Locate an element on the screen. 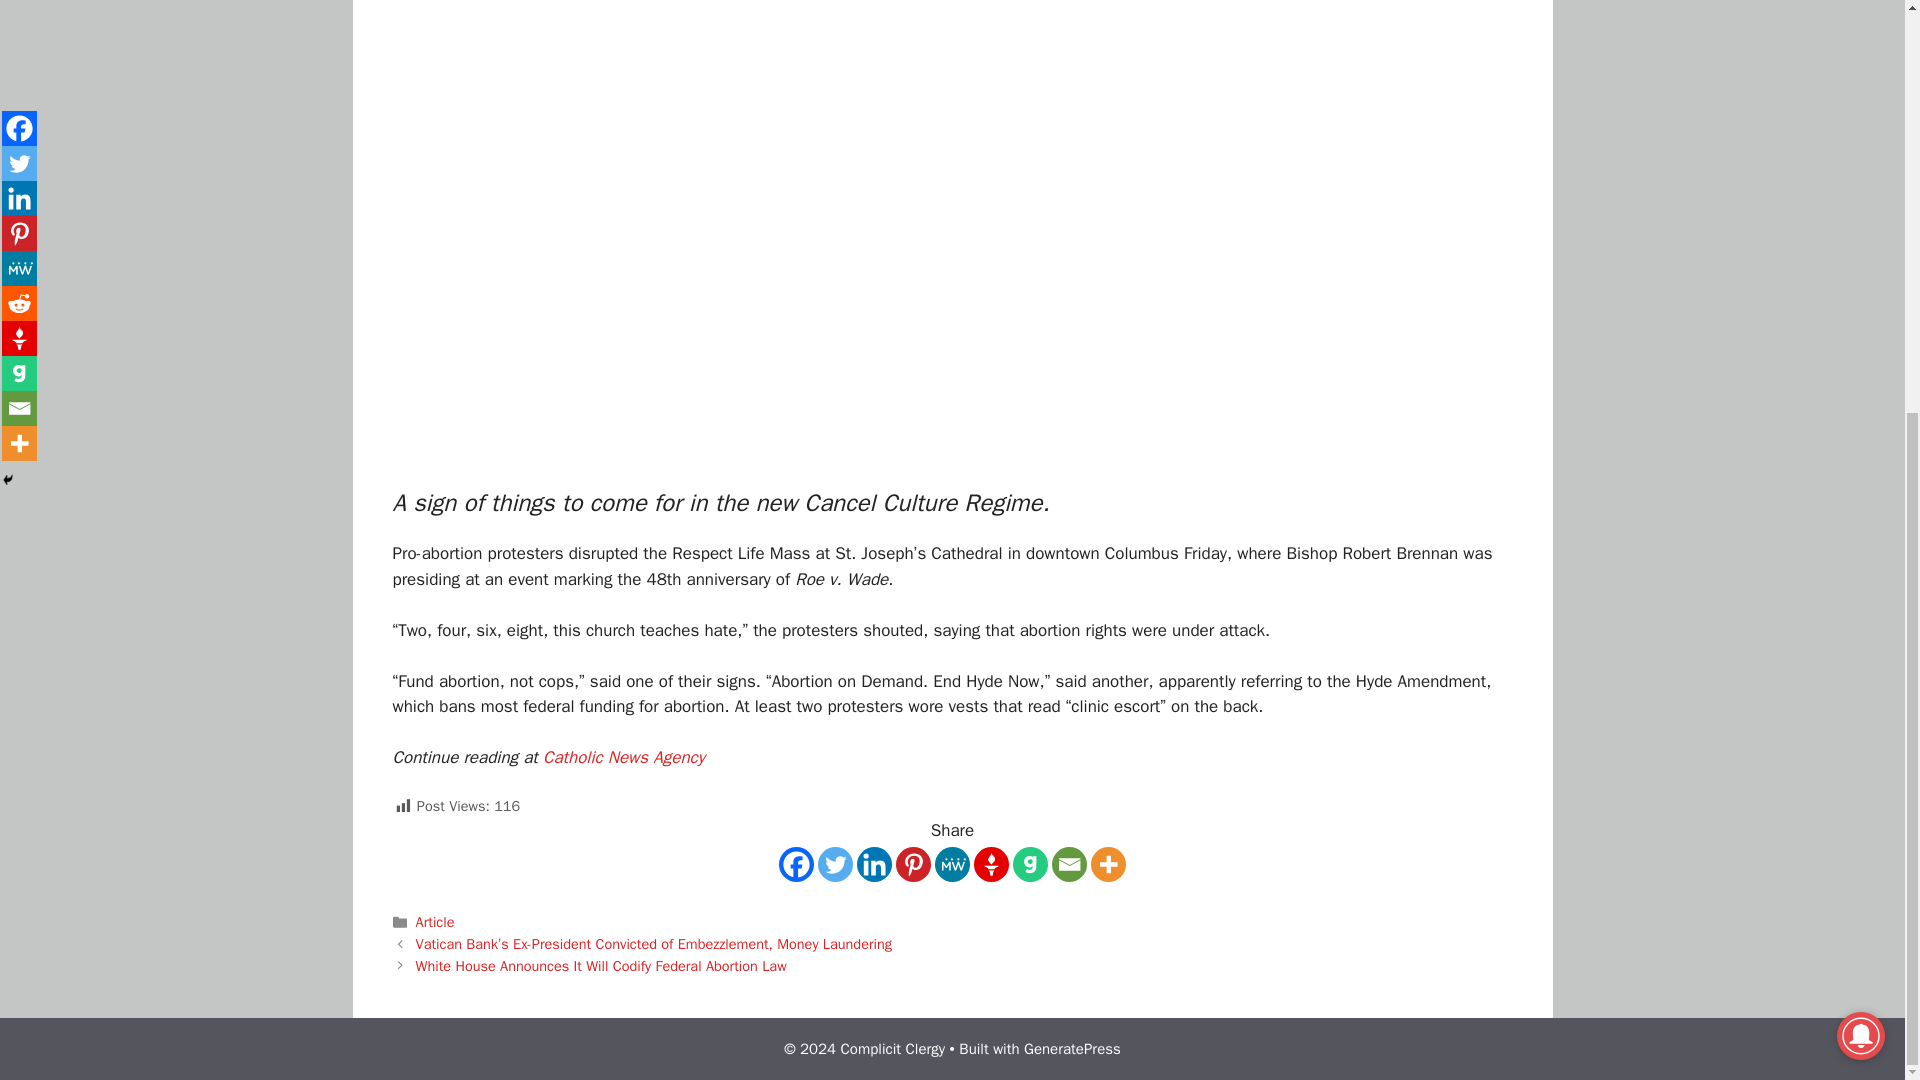 The width and height of the screenshot is (1920, 1080). Catholic News Agency is located at coordinates (624, 757).